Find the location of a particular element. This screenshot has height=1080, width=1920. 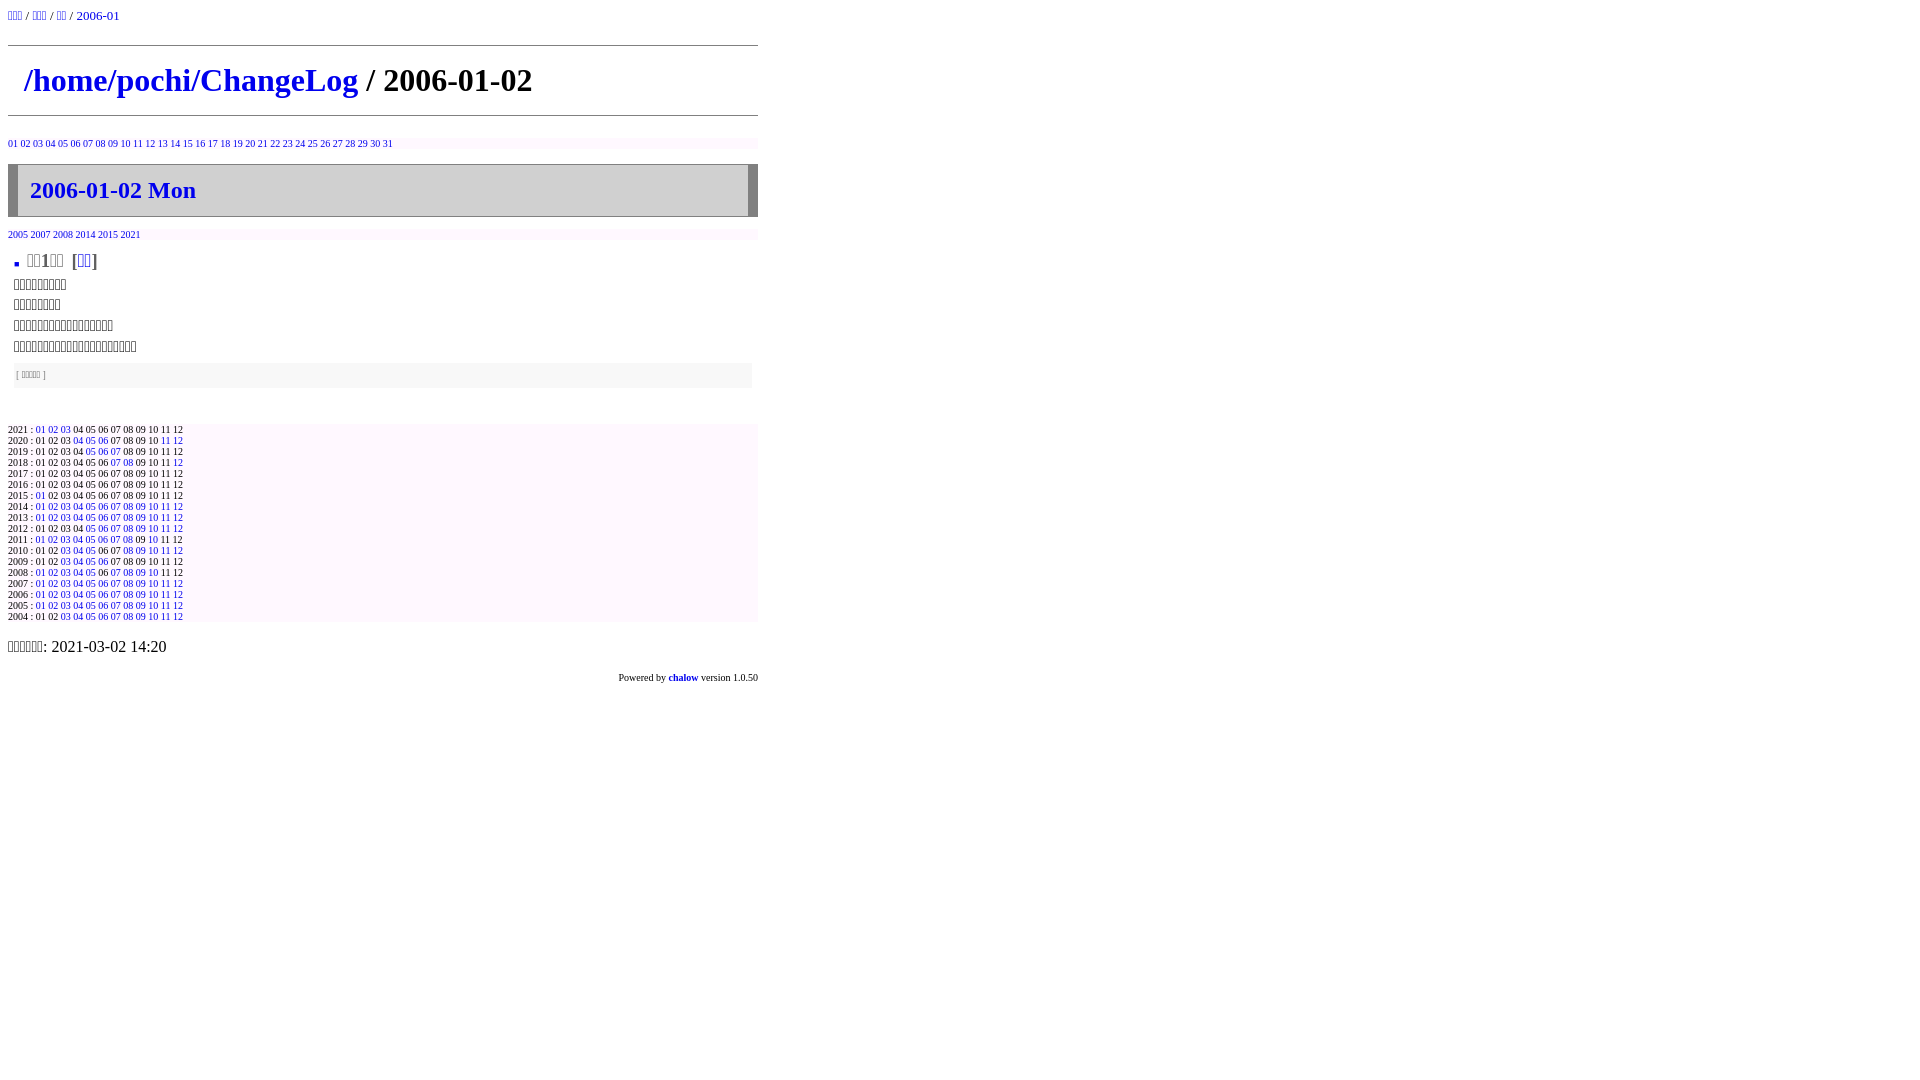

09 is located at coordinates (141, 584).